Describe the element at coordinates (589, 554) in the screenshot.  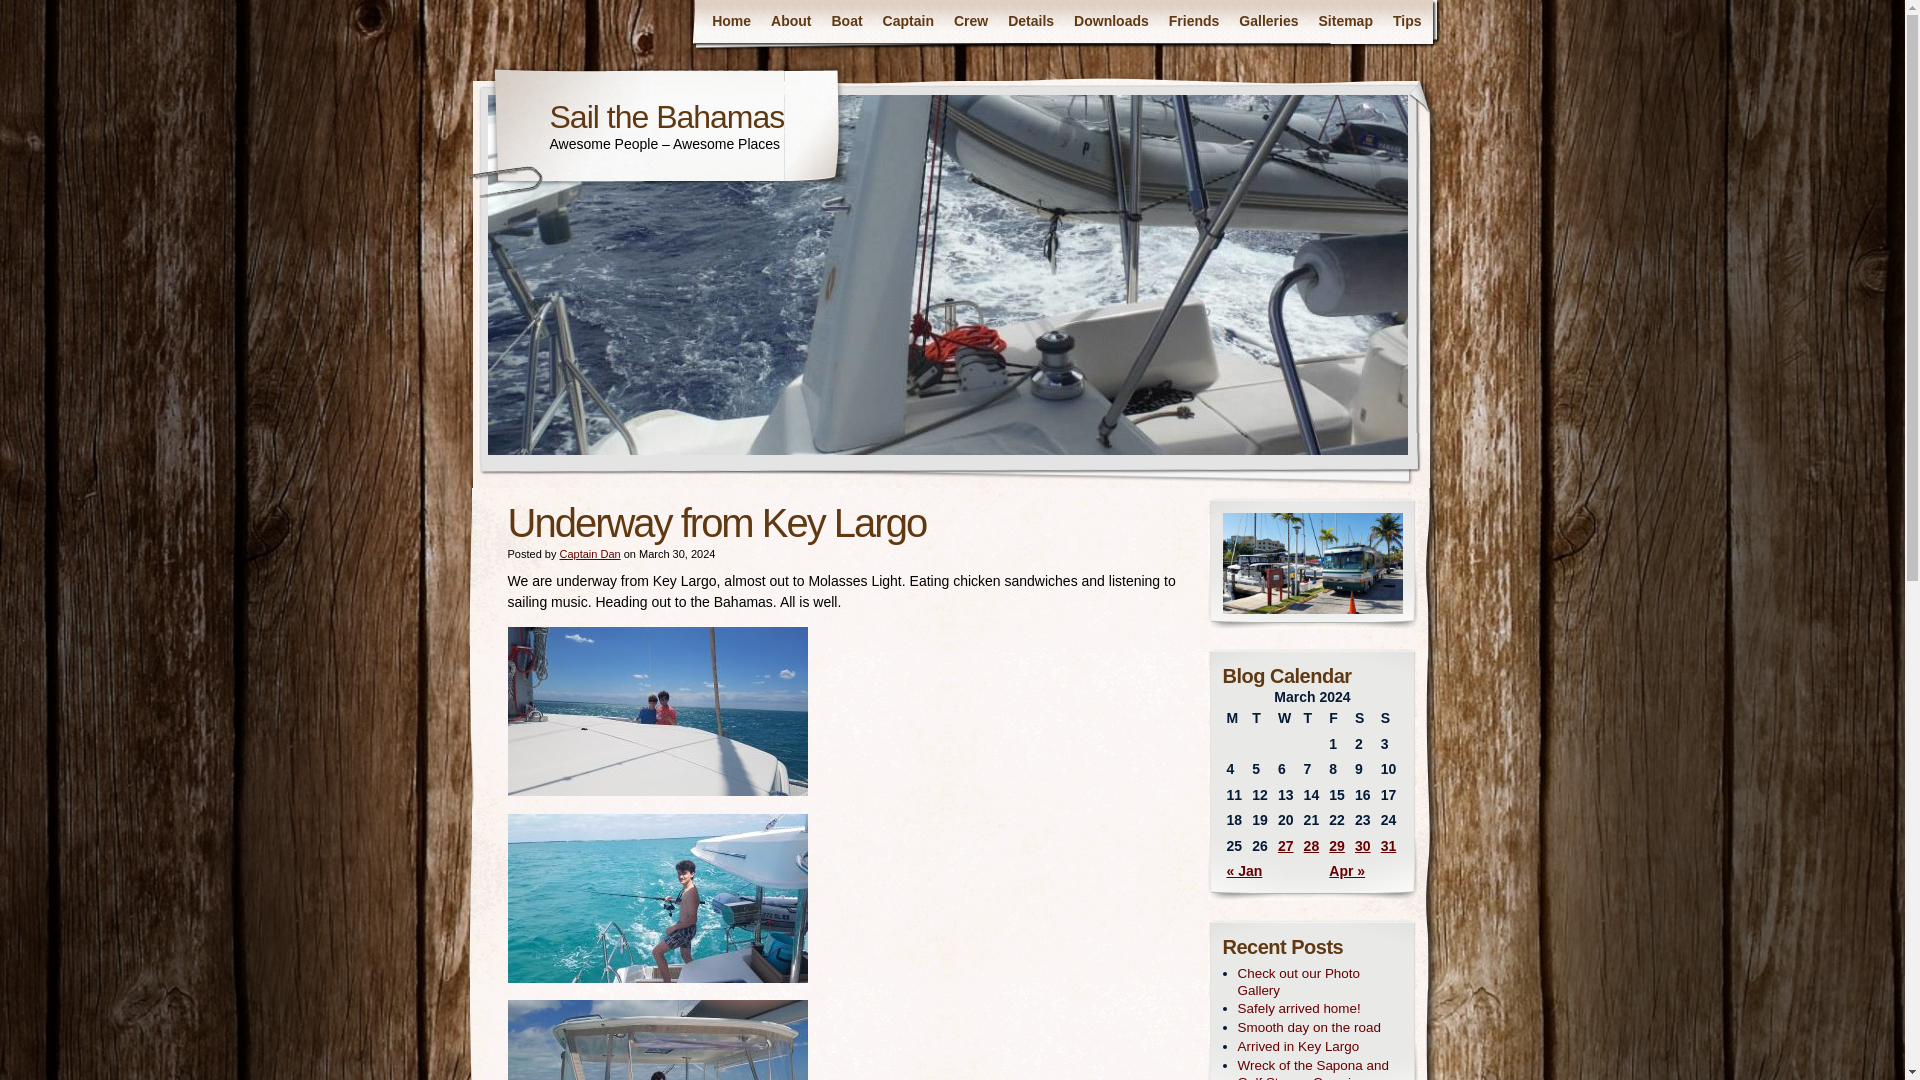
I see `Posts by Captain Dan` at that location.